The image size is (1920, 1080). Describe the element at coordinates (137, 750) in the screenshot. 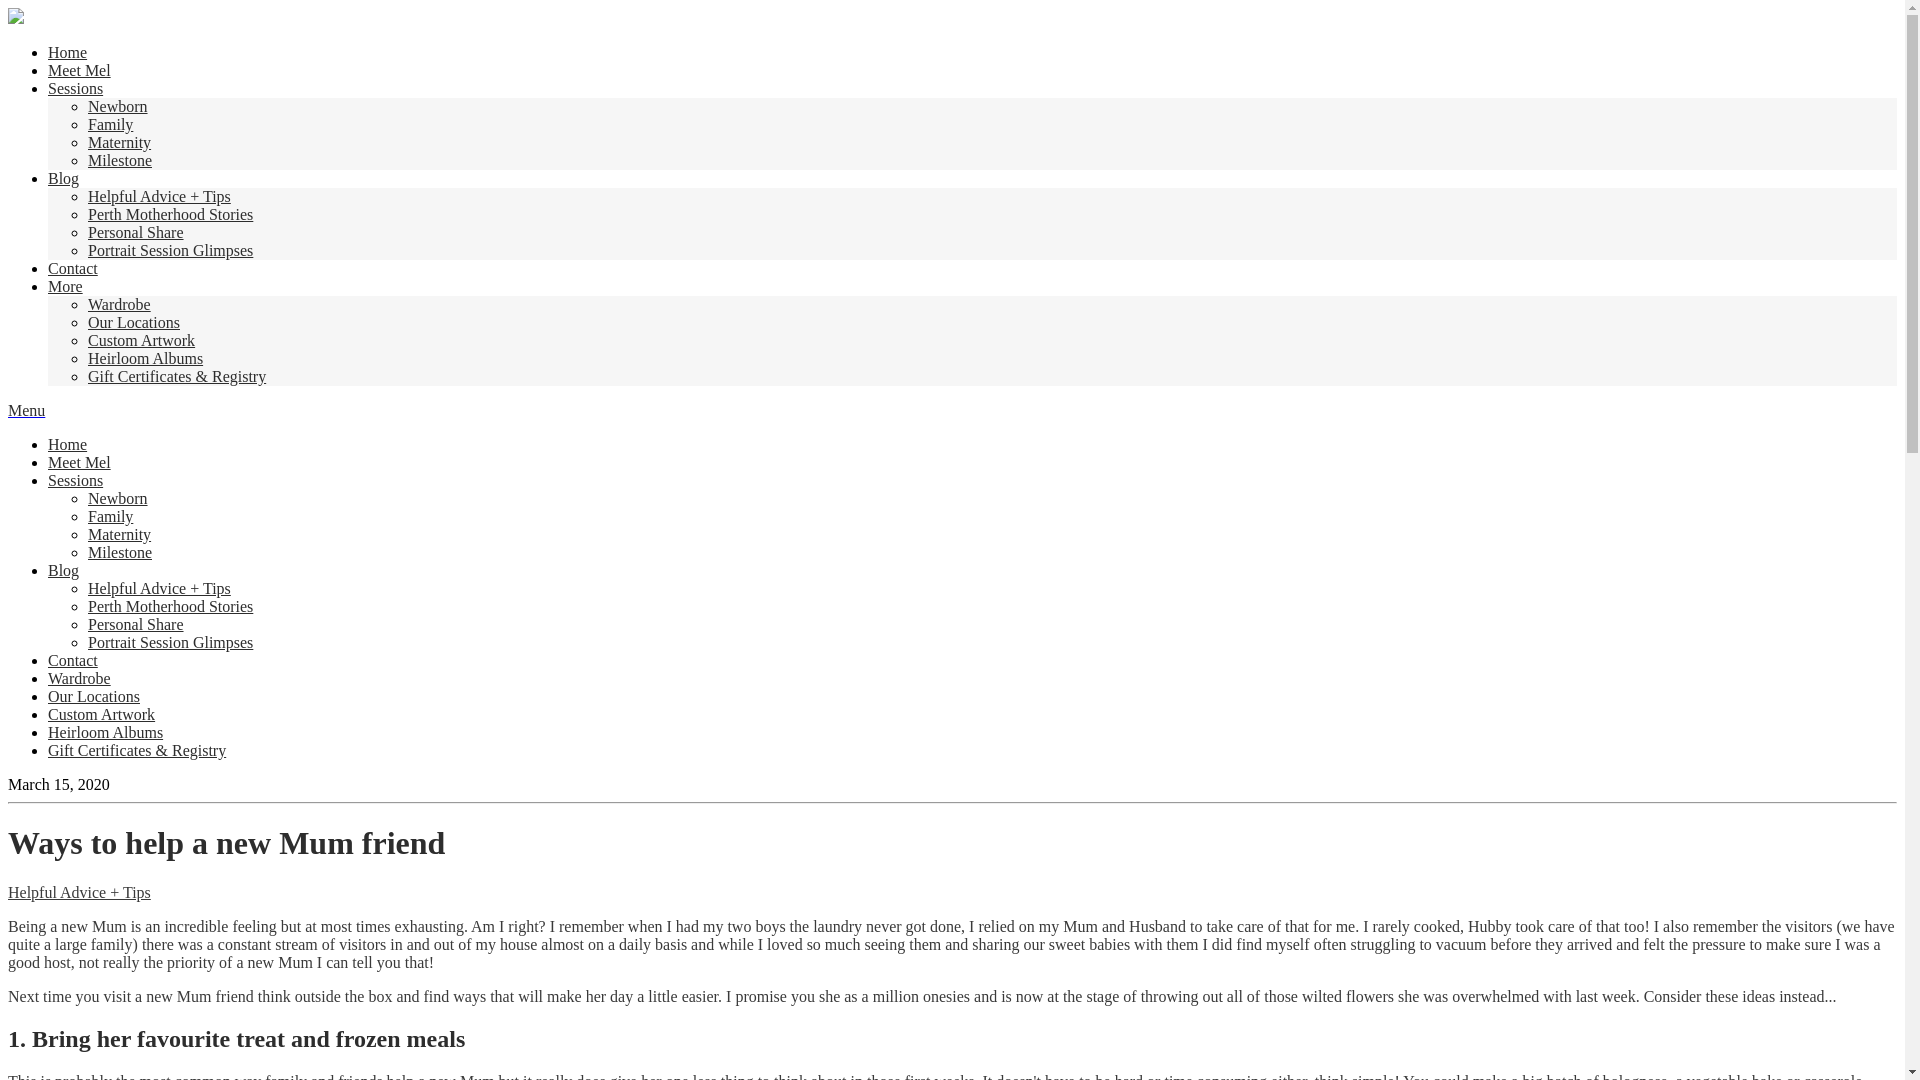

I see `Gift Certificates & Registry` at that location.